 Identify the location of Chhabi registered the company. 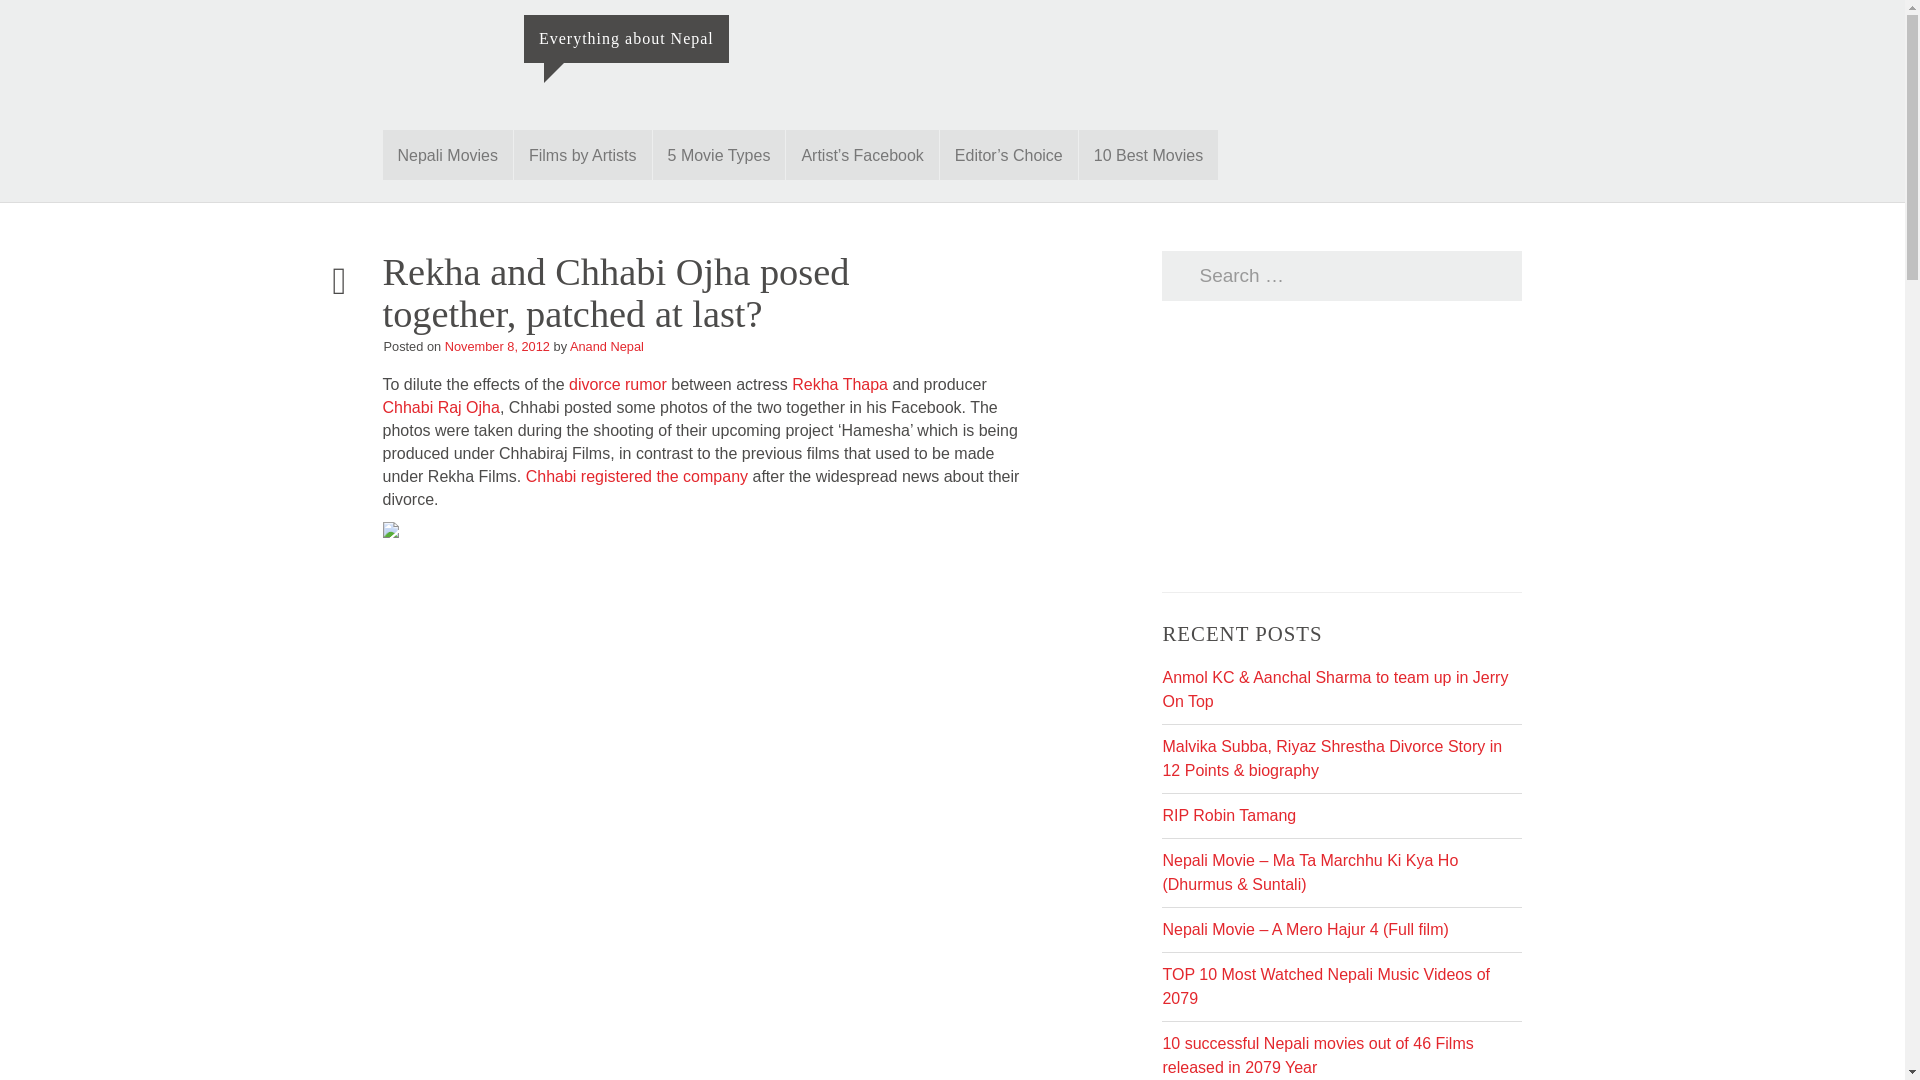
(637, 476).